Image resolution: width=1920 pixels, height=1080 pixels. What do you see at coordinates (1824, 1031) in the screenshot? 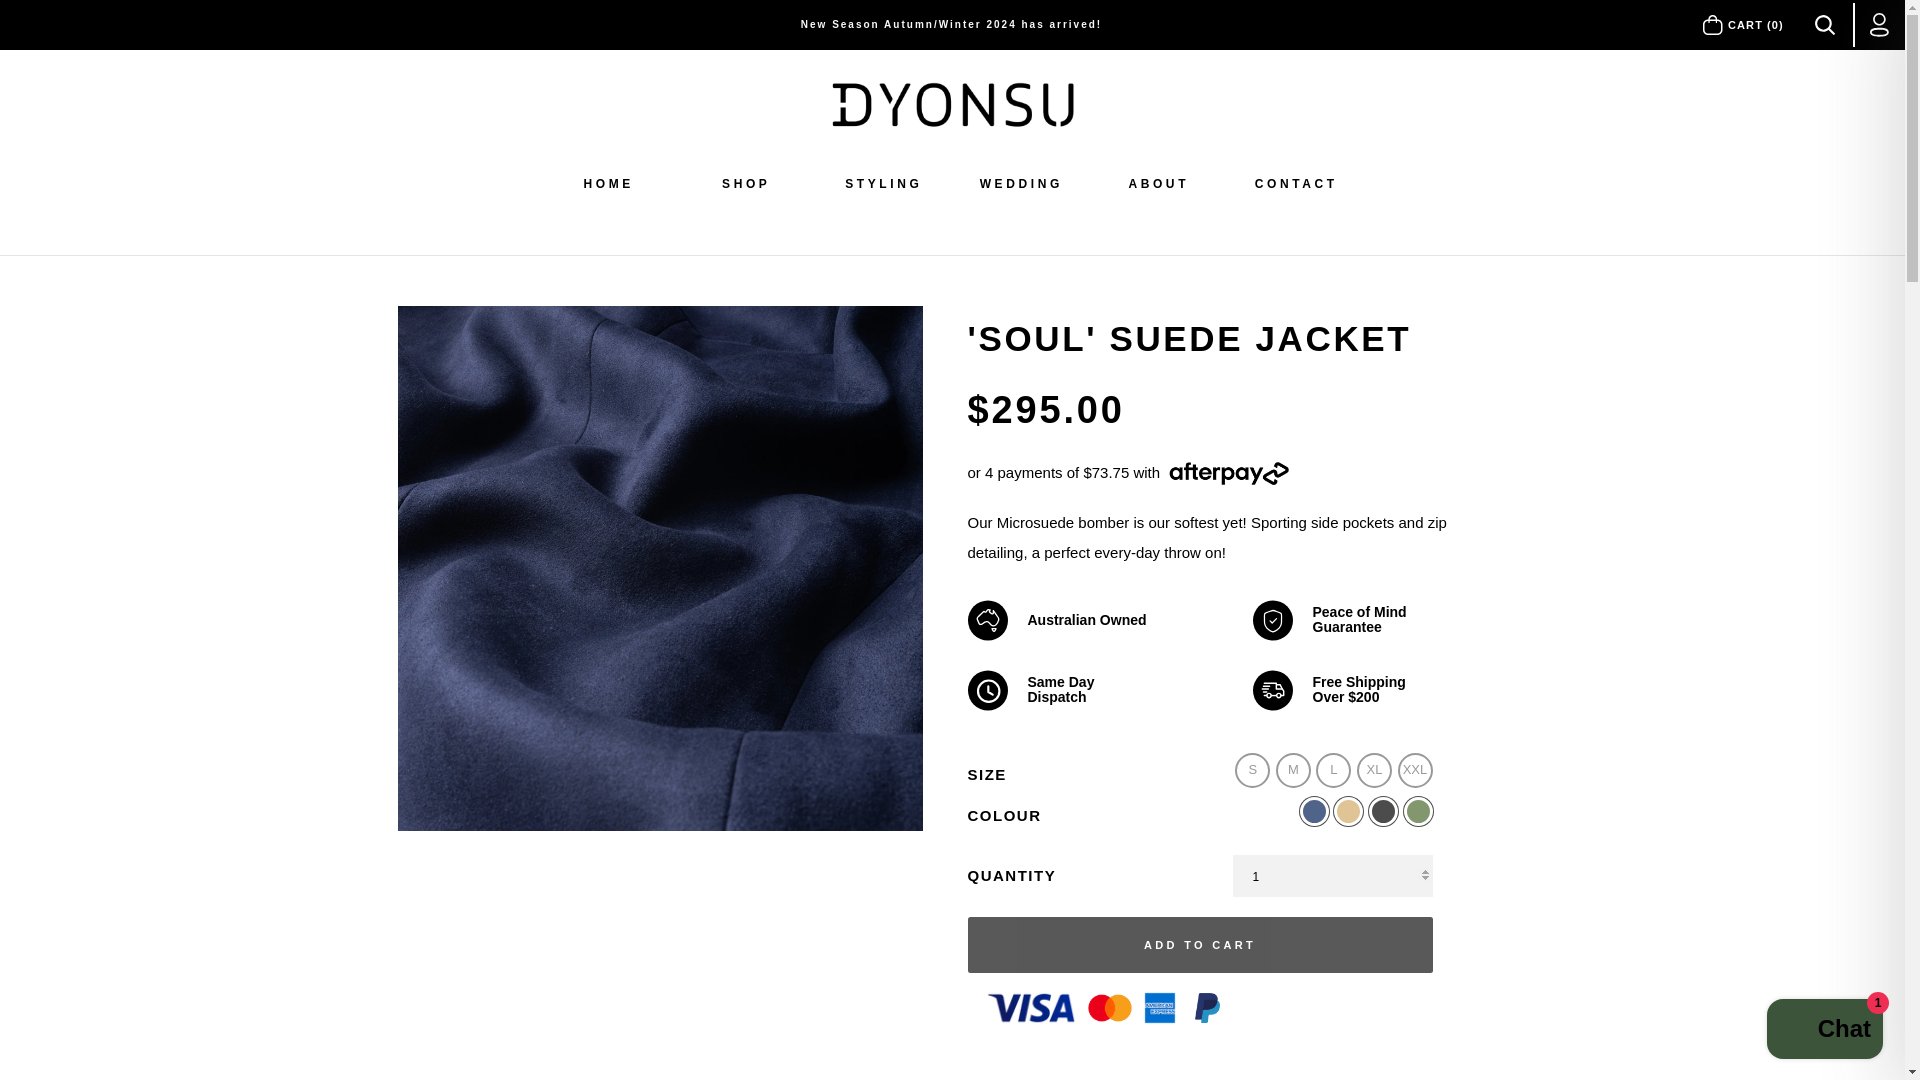
I see `Shopify online store chat` at bounding box center [1824, 1031].